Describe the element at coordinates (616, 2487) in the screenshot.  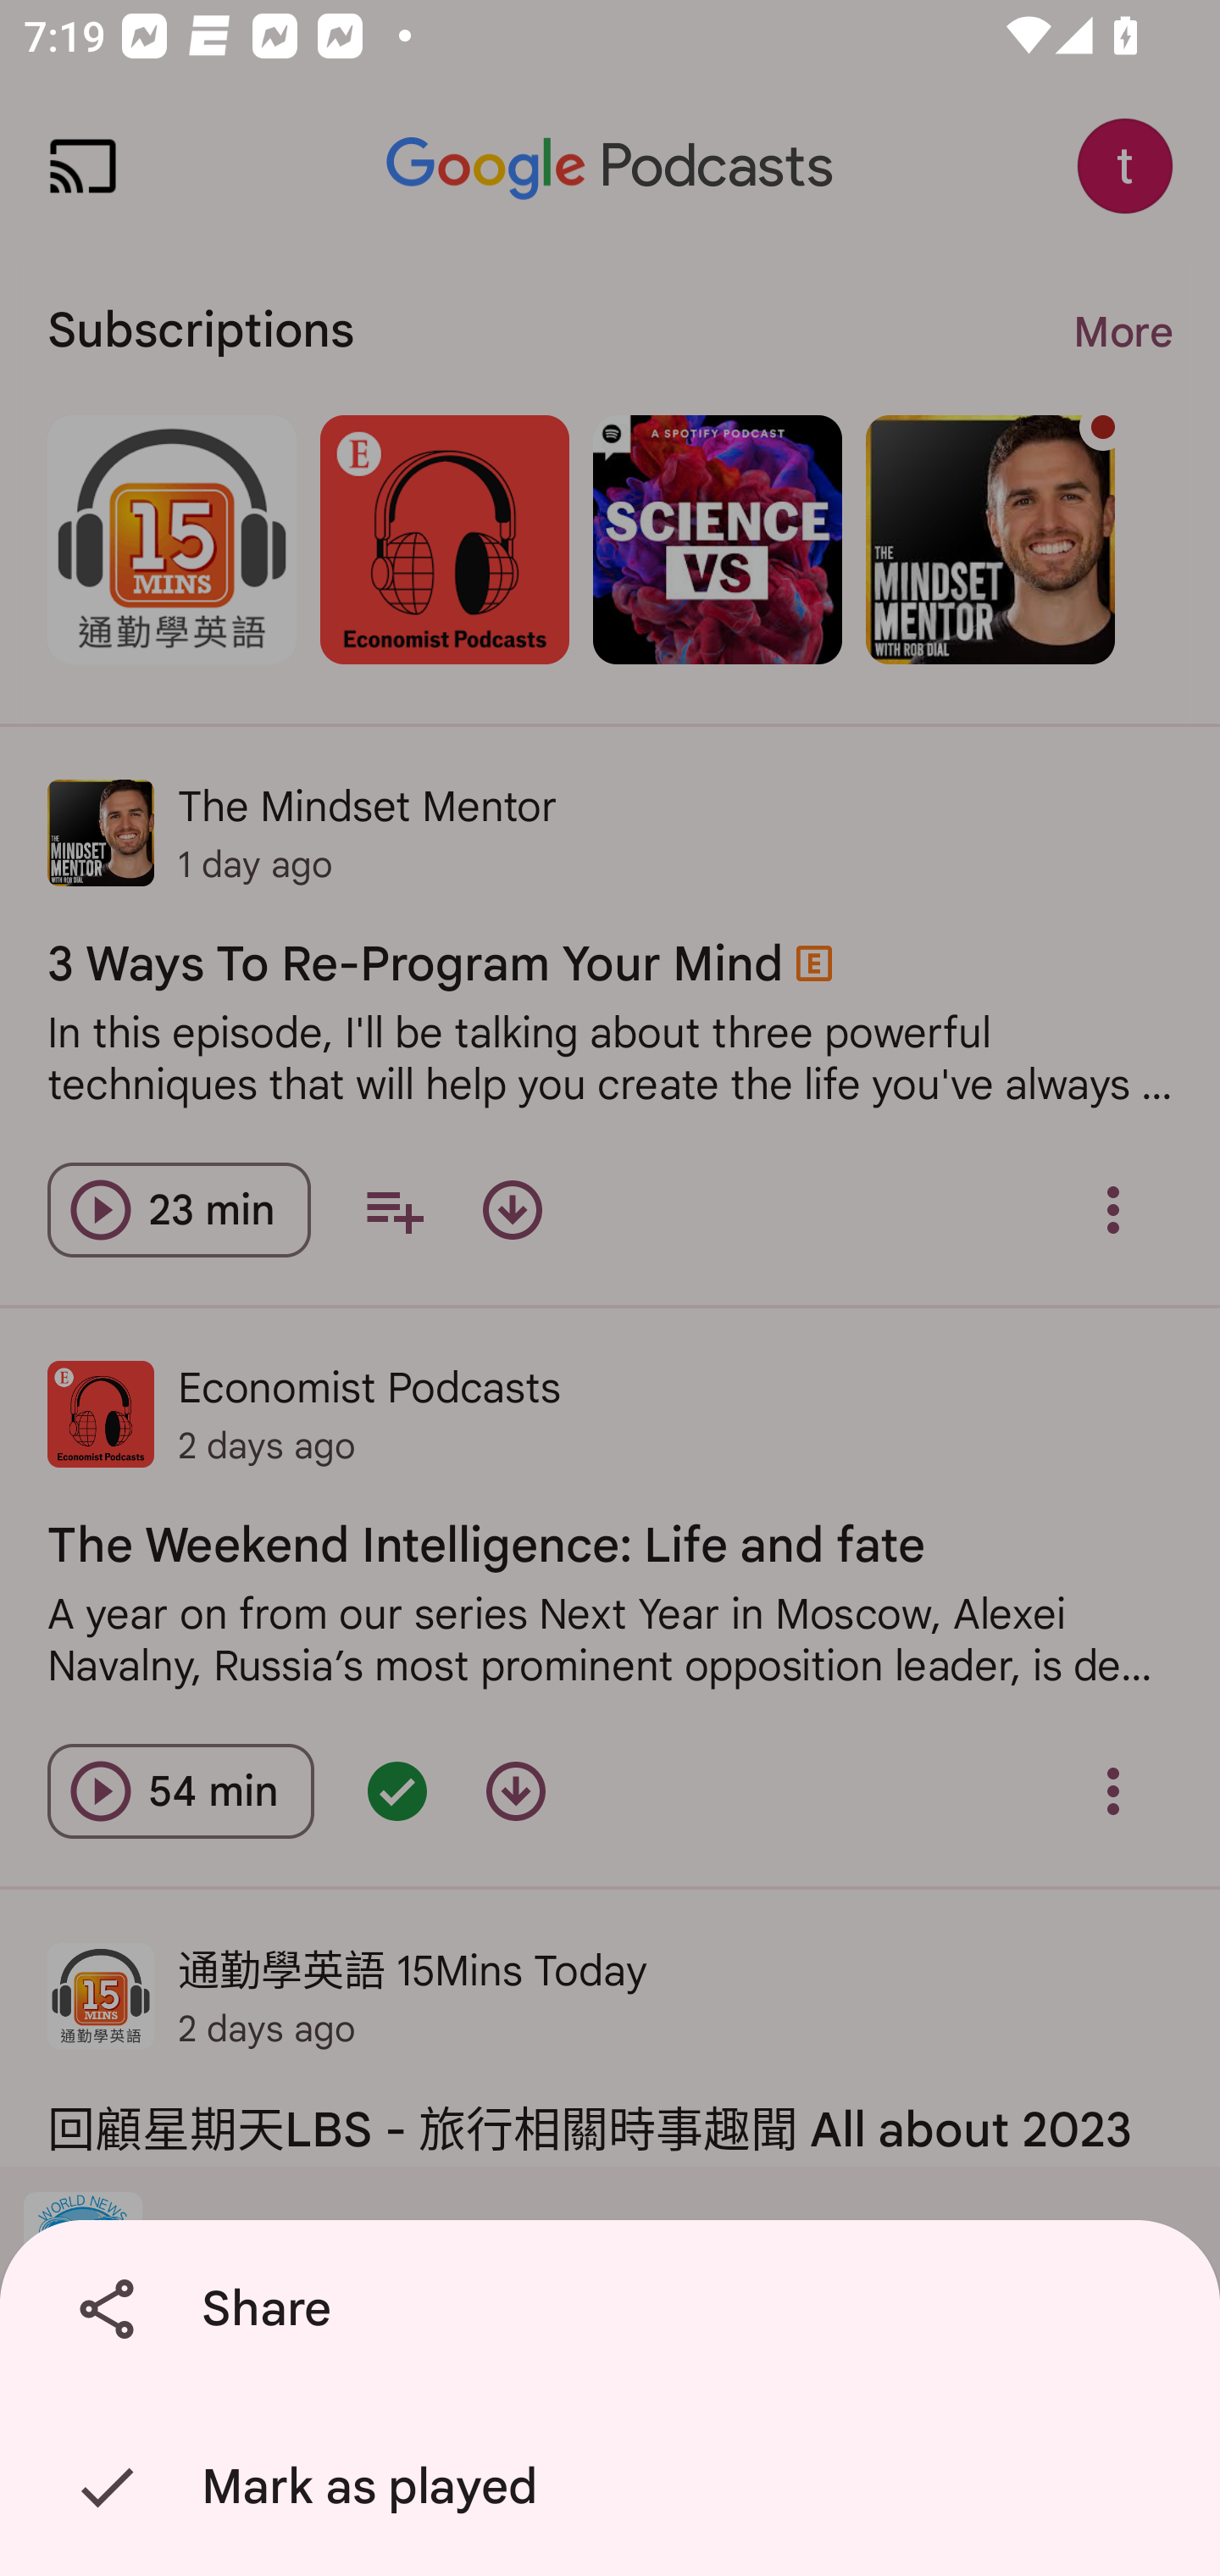
I see `Mark as played` at that location.